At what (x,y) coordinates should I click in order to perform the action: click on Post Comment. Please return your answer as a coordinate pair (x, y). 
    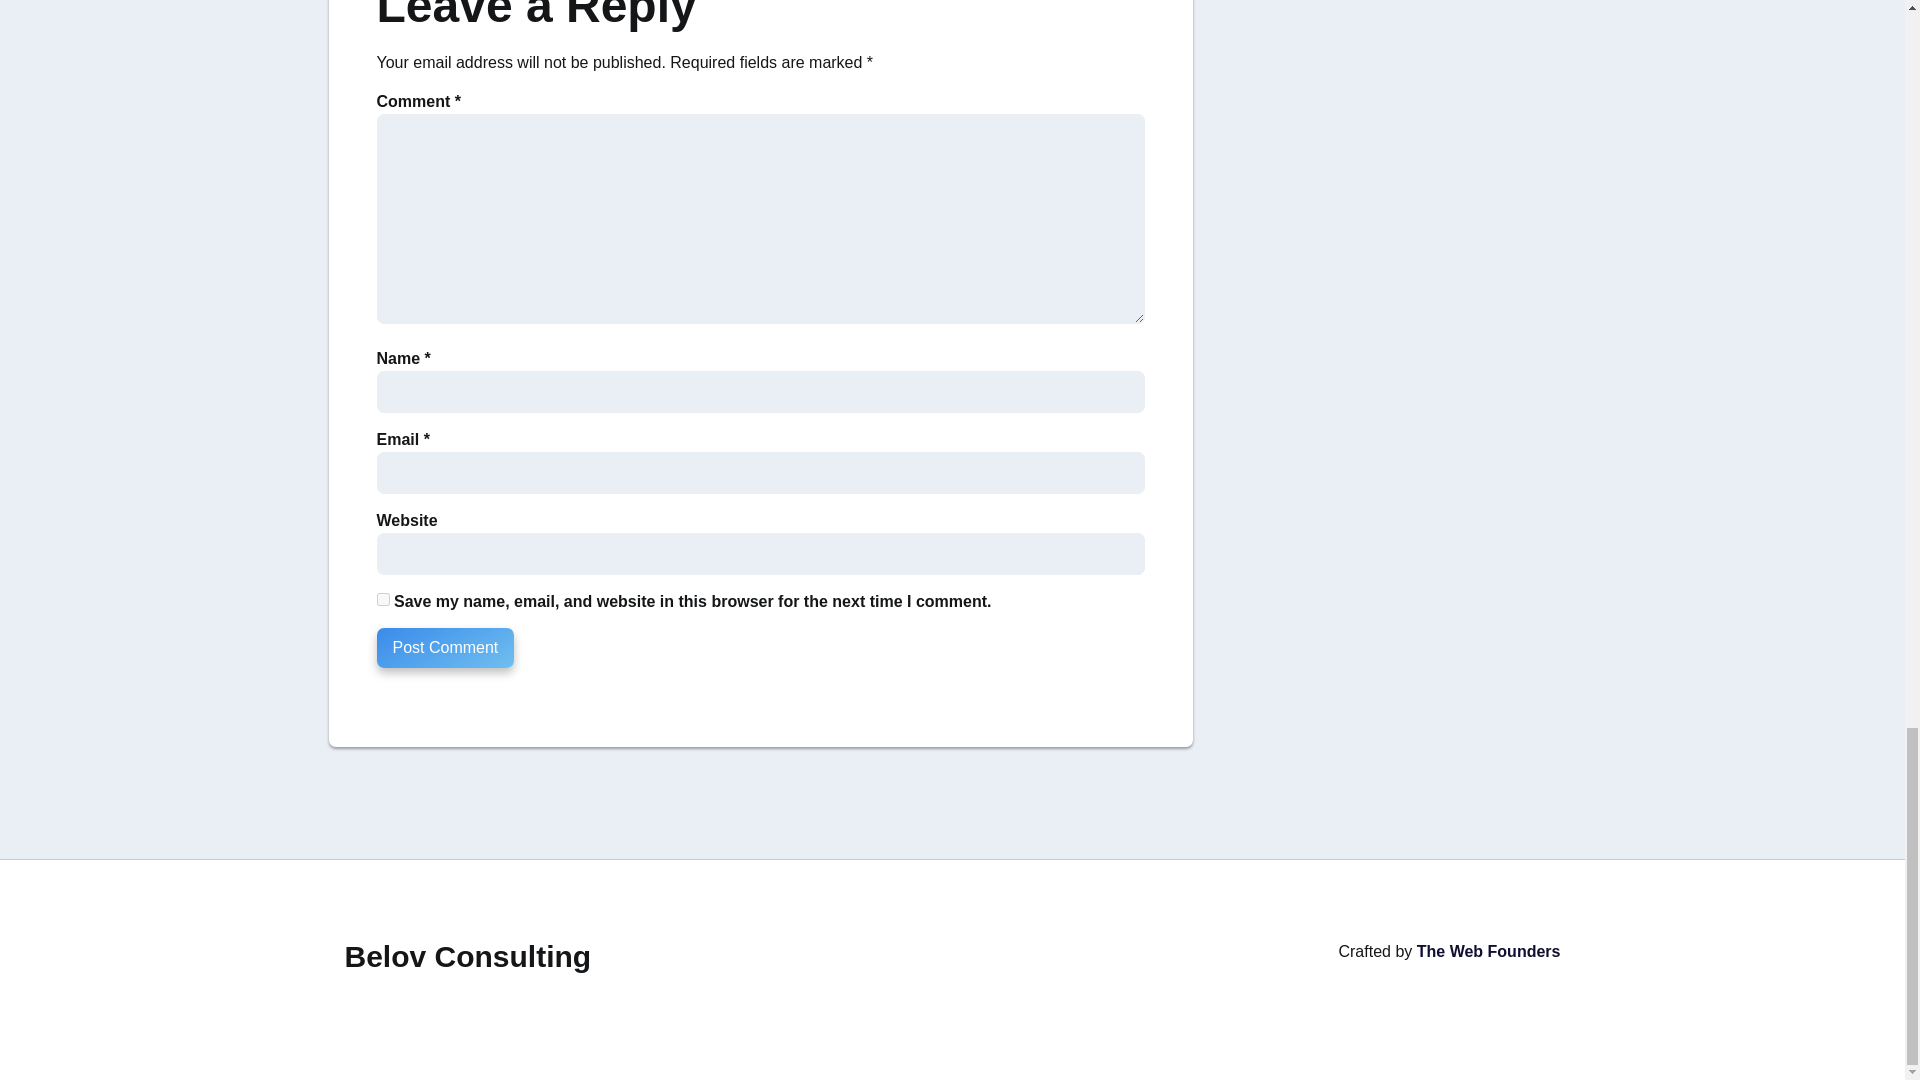
    Looking at the image, I should click on (445, 648).